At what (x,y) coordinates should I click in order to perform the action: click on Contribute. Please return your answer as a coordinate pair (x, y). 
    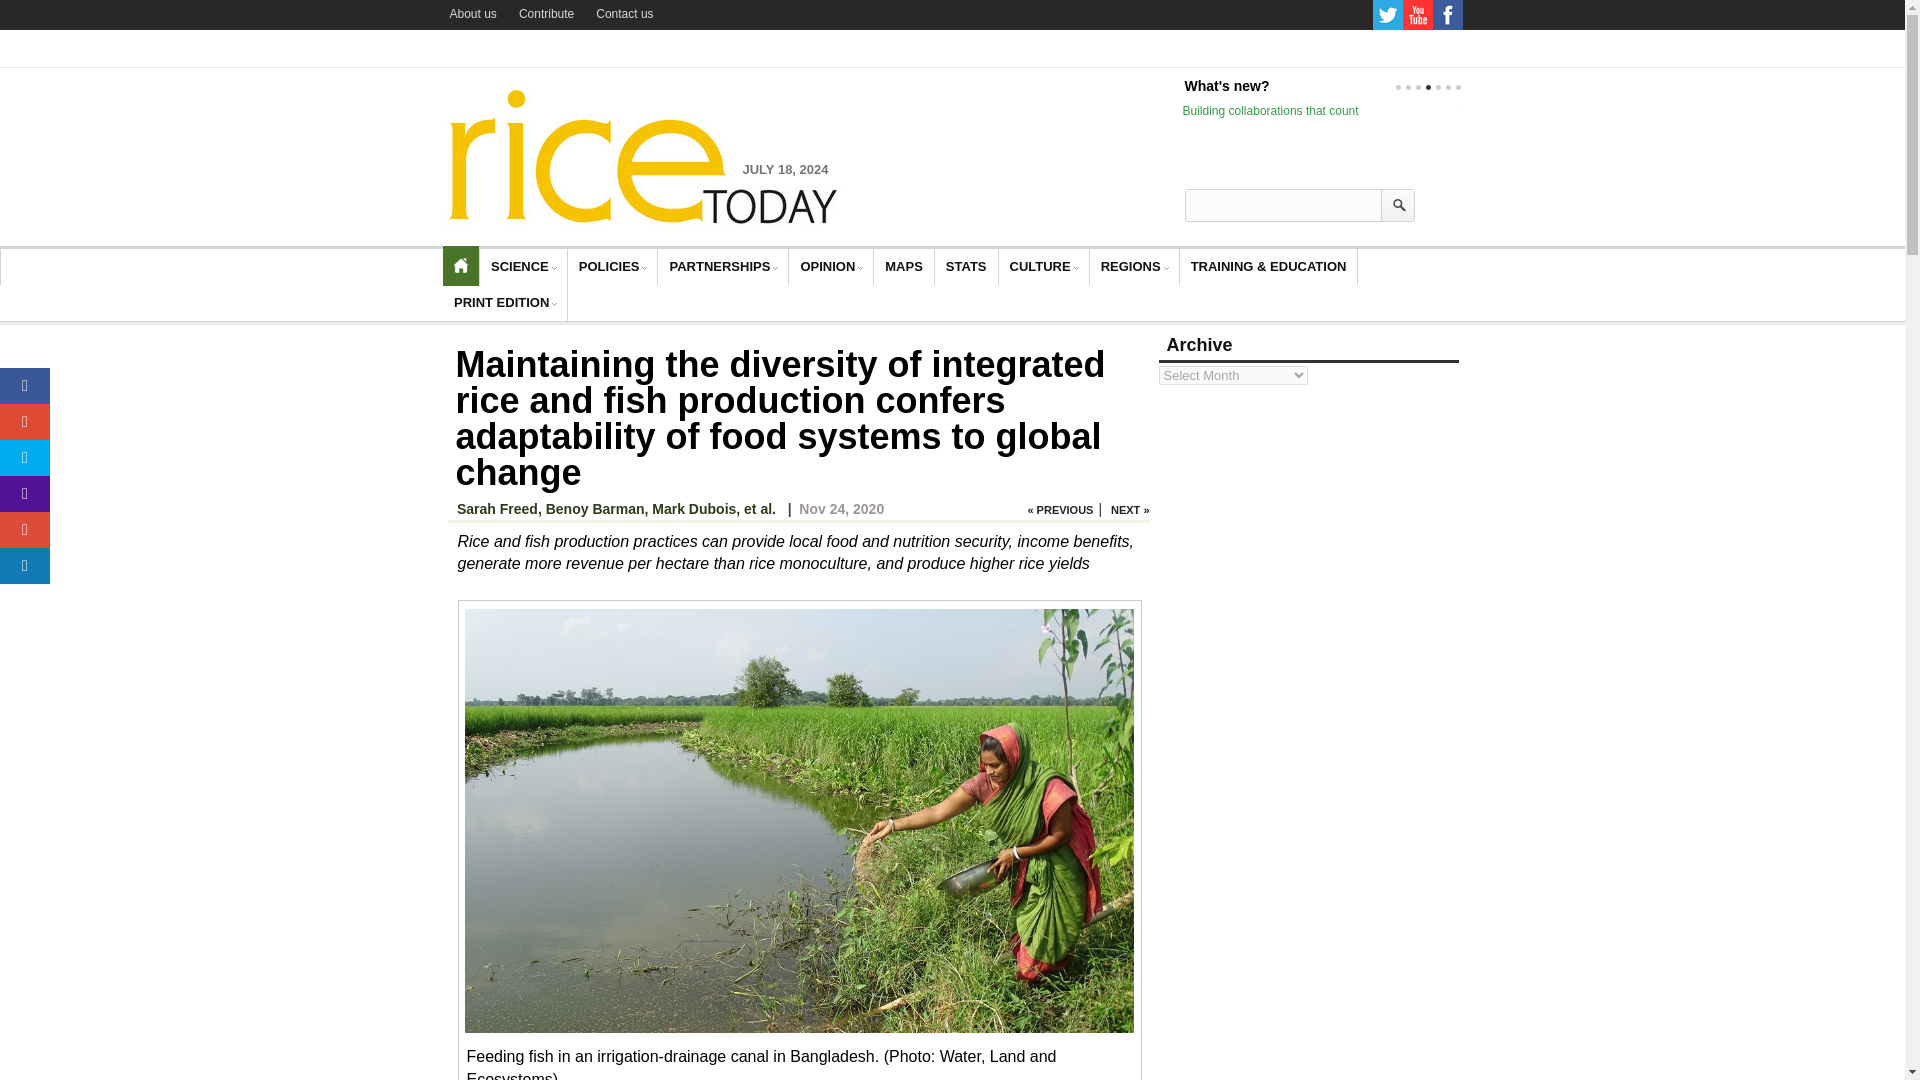
    Looking at the image, I should click on (546, 14).